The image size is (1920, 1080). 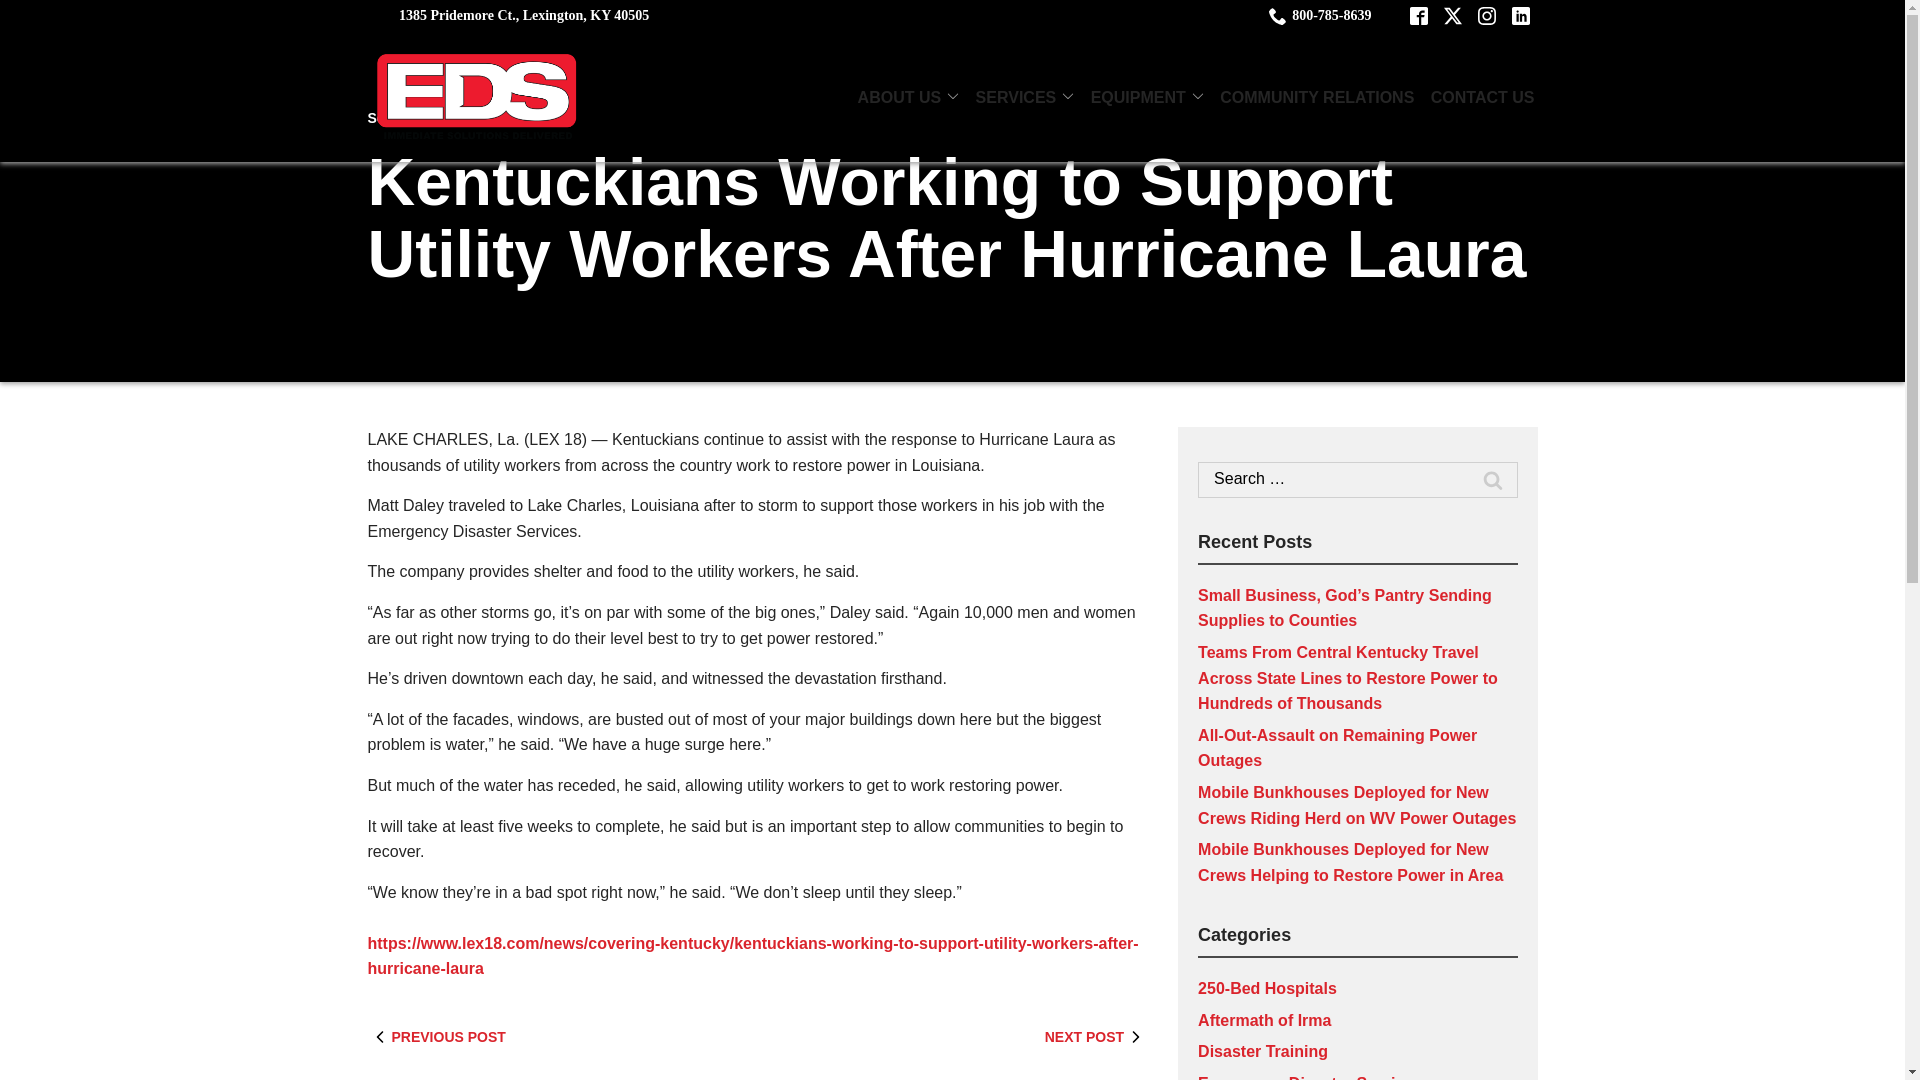 What do you see at coordinates (909, 96) in the screenshot?
I see `ABOUT US` at bounding box center [909, 96].